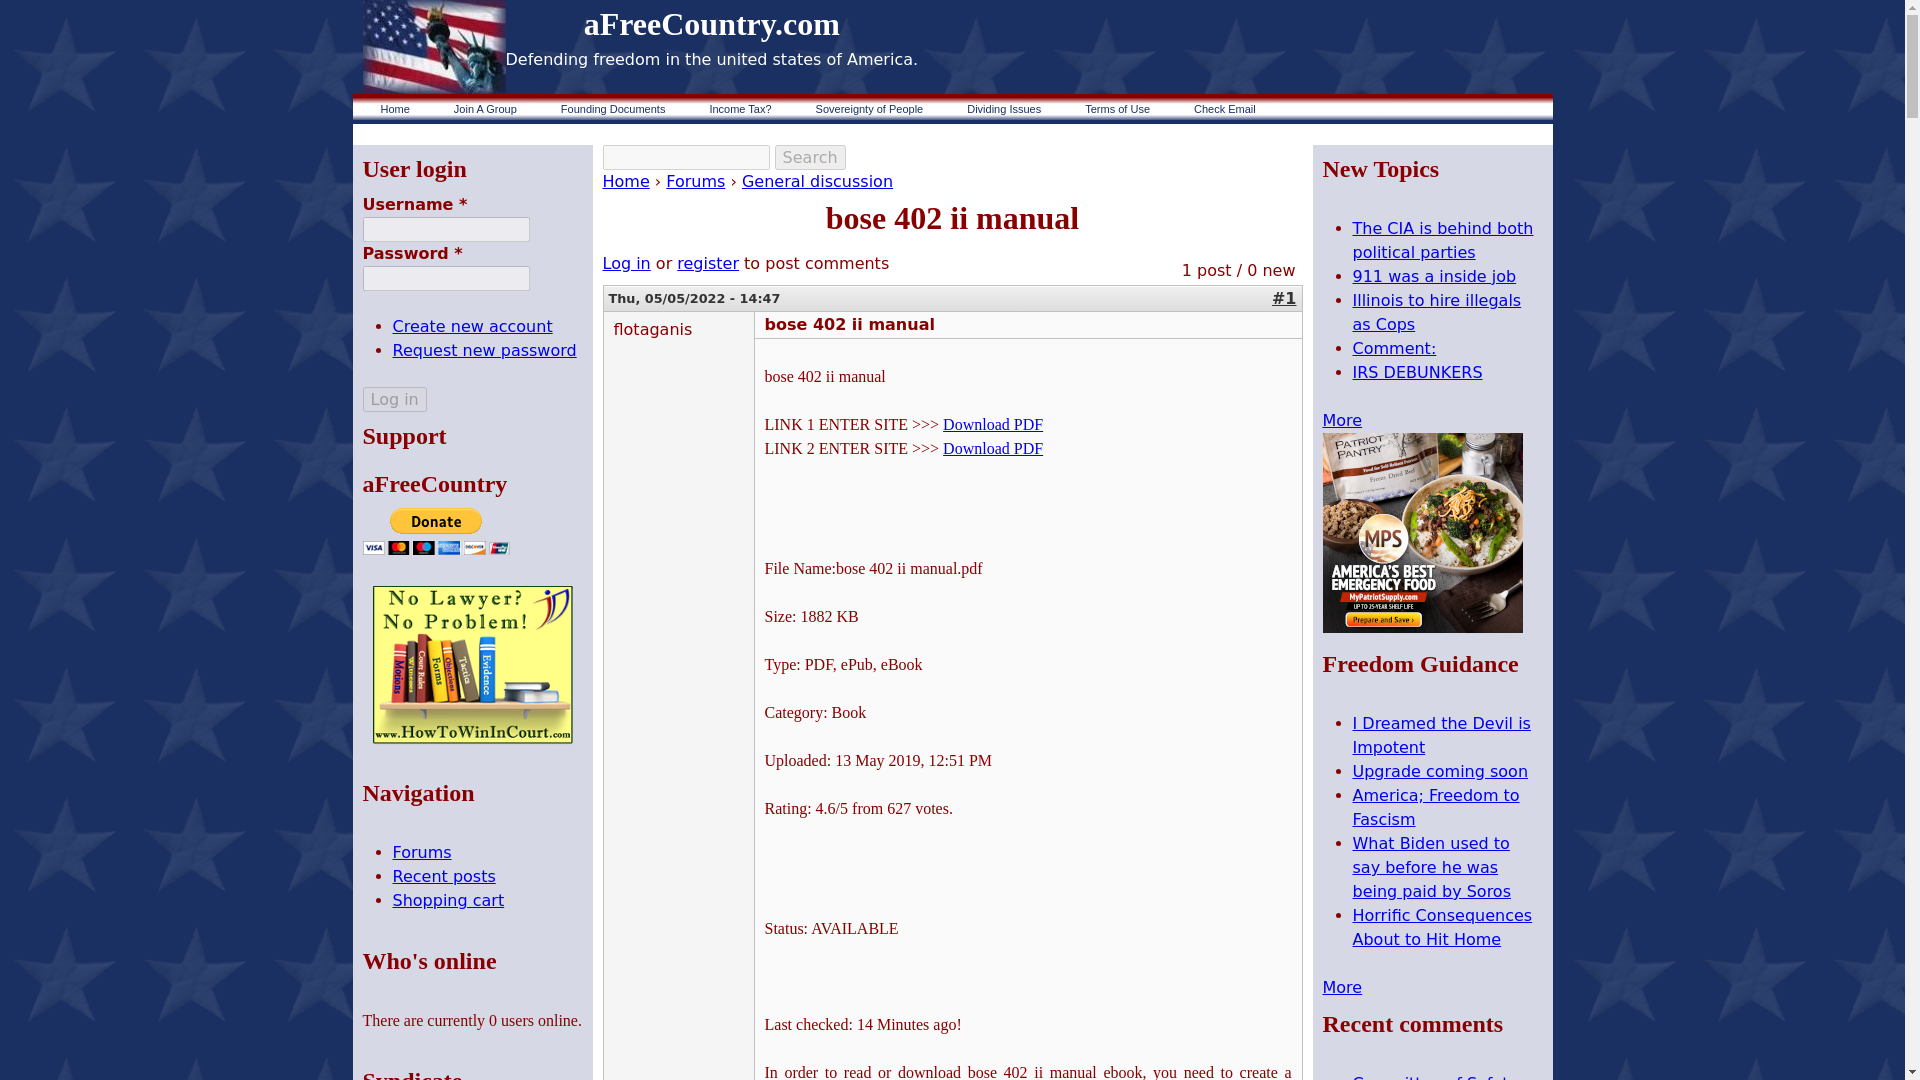 The image size is (1920, 1080). I want to click on register, so click(708, 263).